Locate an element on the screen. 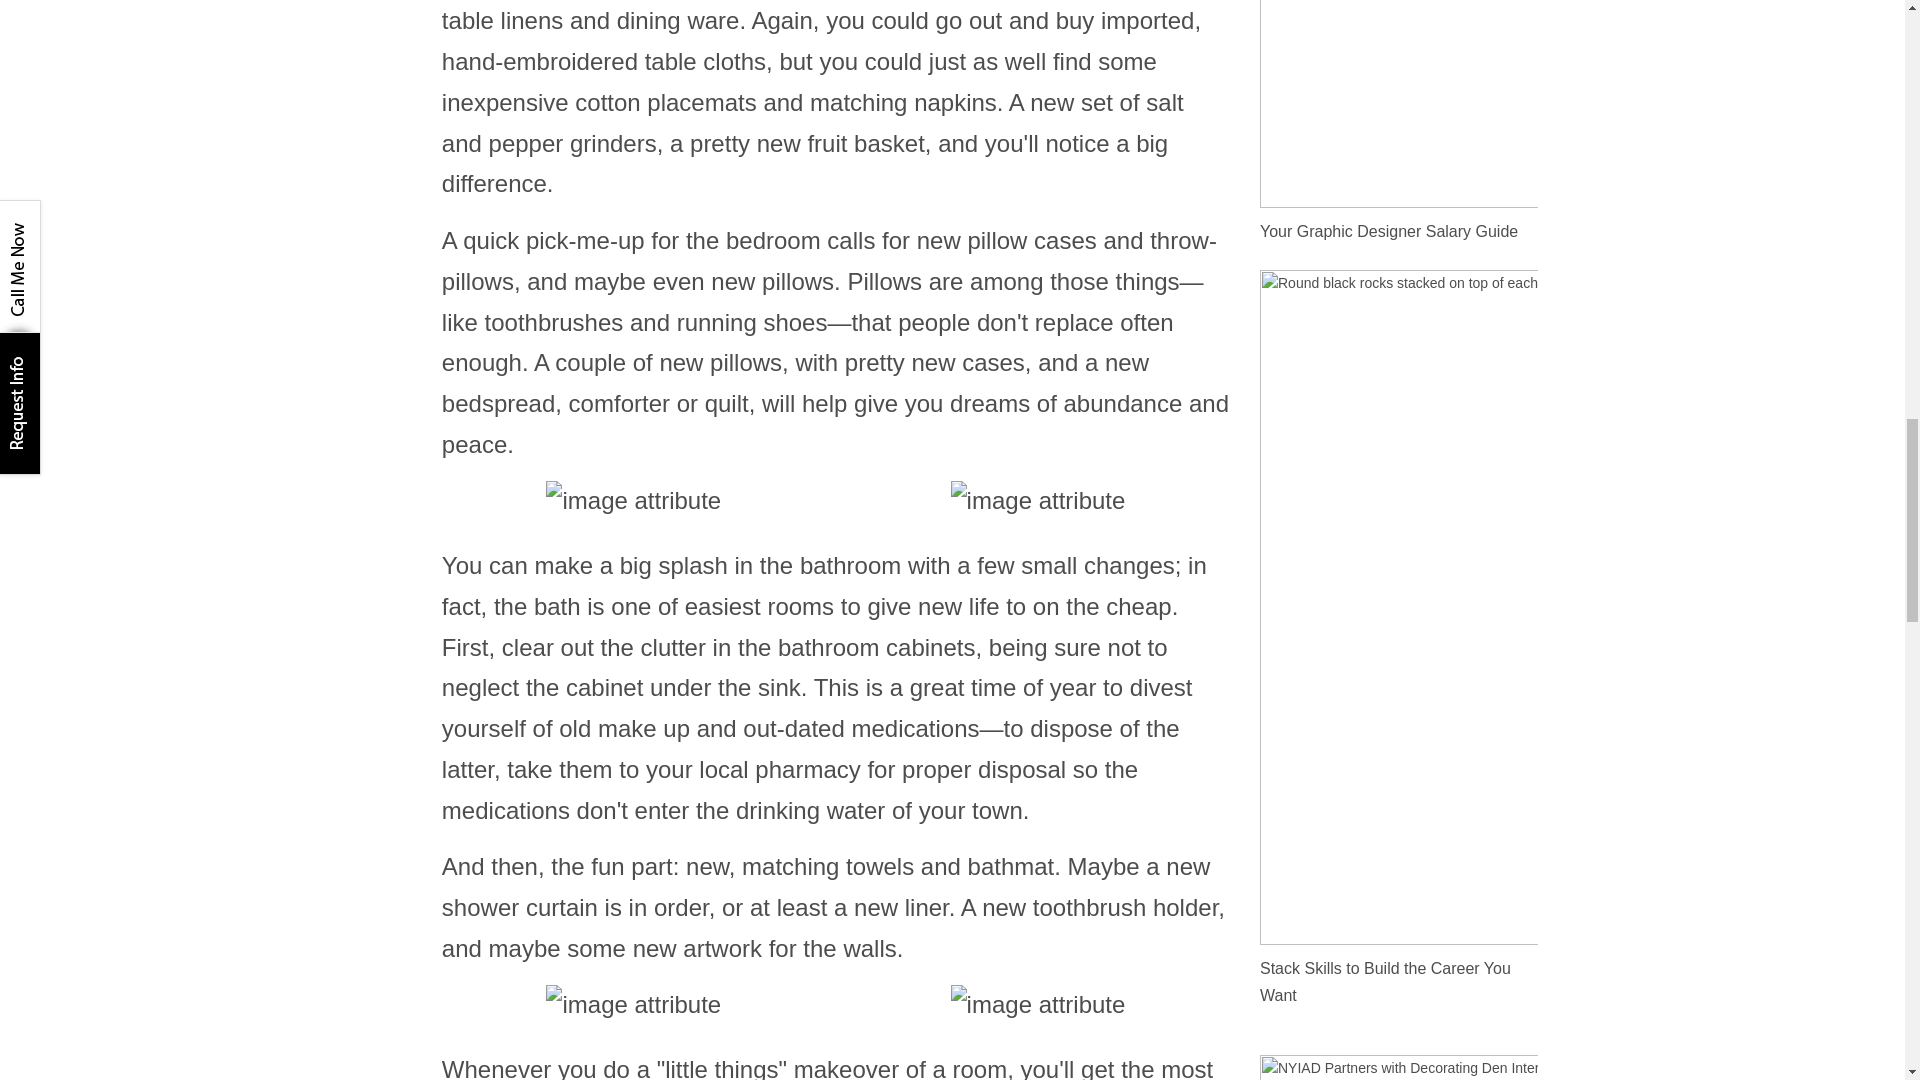 The width and height of the screenshot is (1920, 1080). Your Graphic Designer Salary Guide  is located at coordinates (1398, 104).